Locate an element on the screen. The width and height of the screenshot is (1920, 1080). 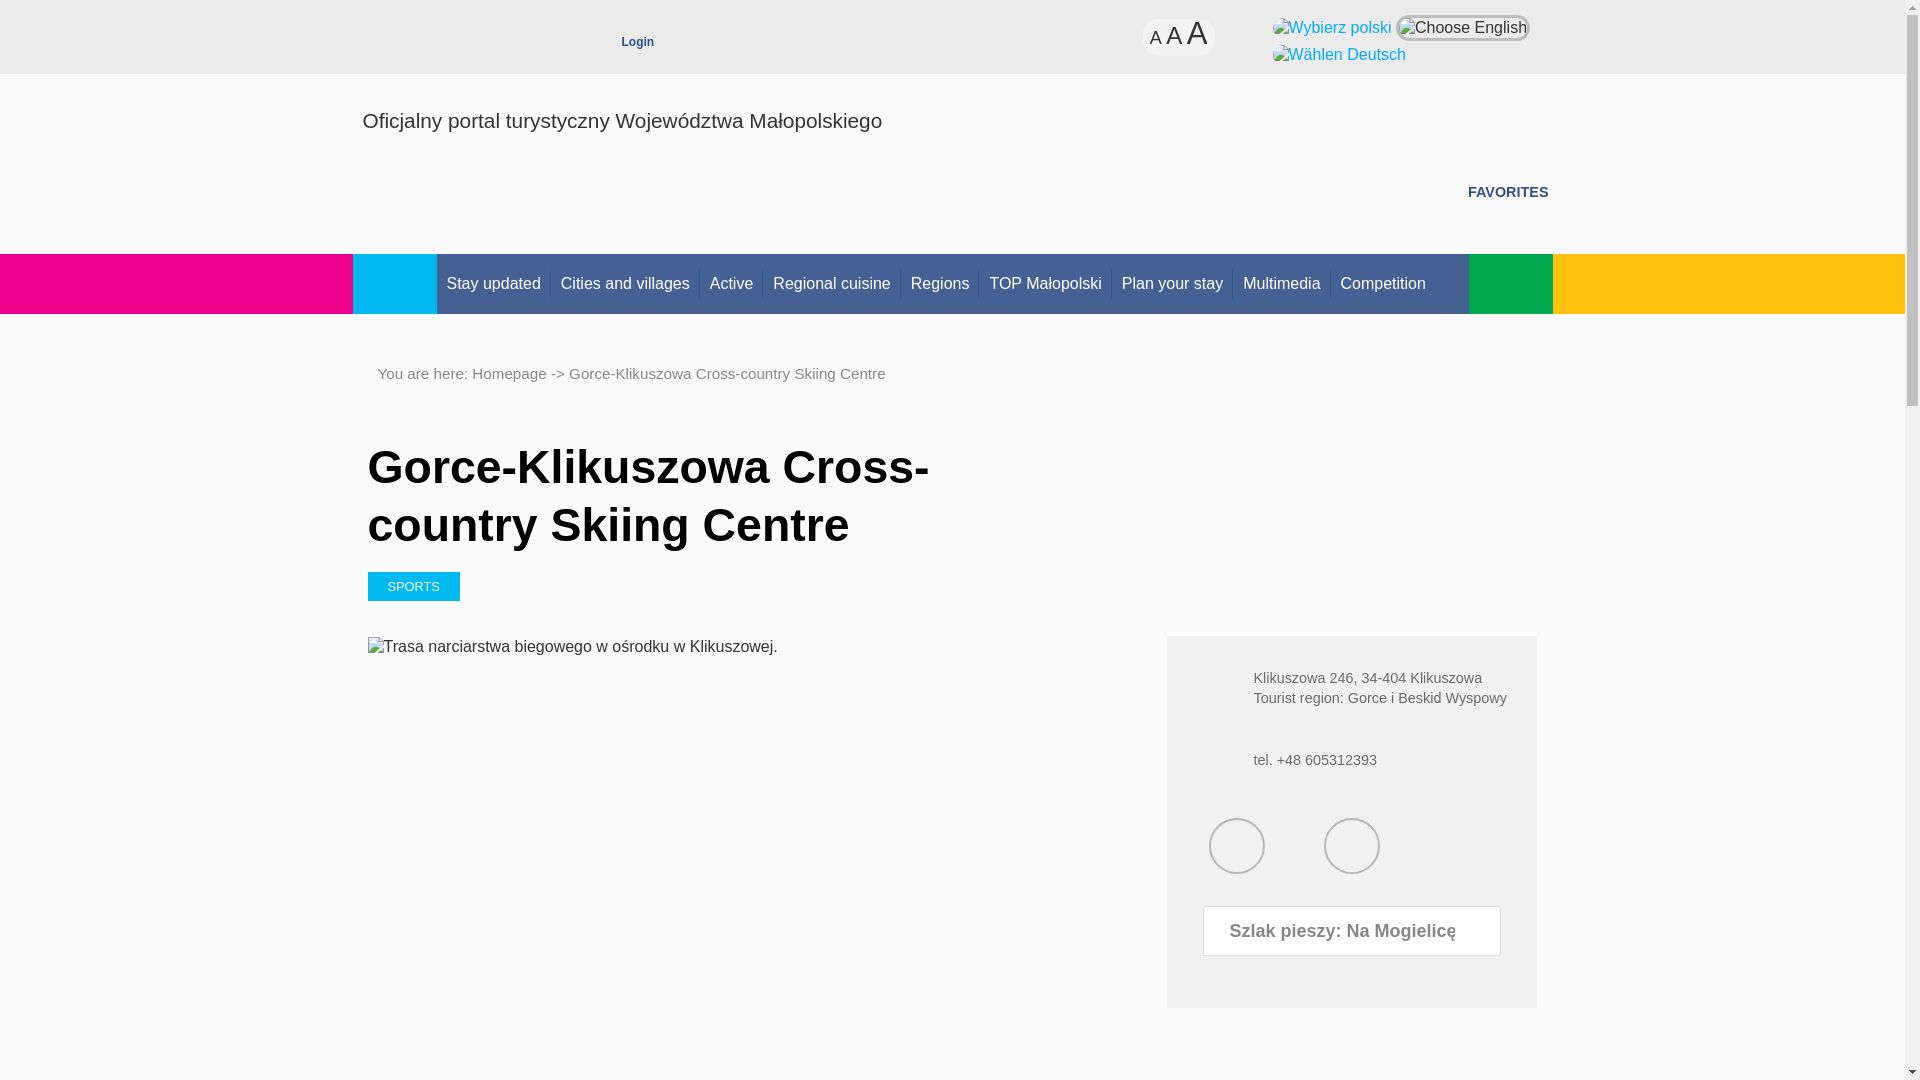
Show details is located at coordinates (1352, 845).